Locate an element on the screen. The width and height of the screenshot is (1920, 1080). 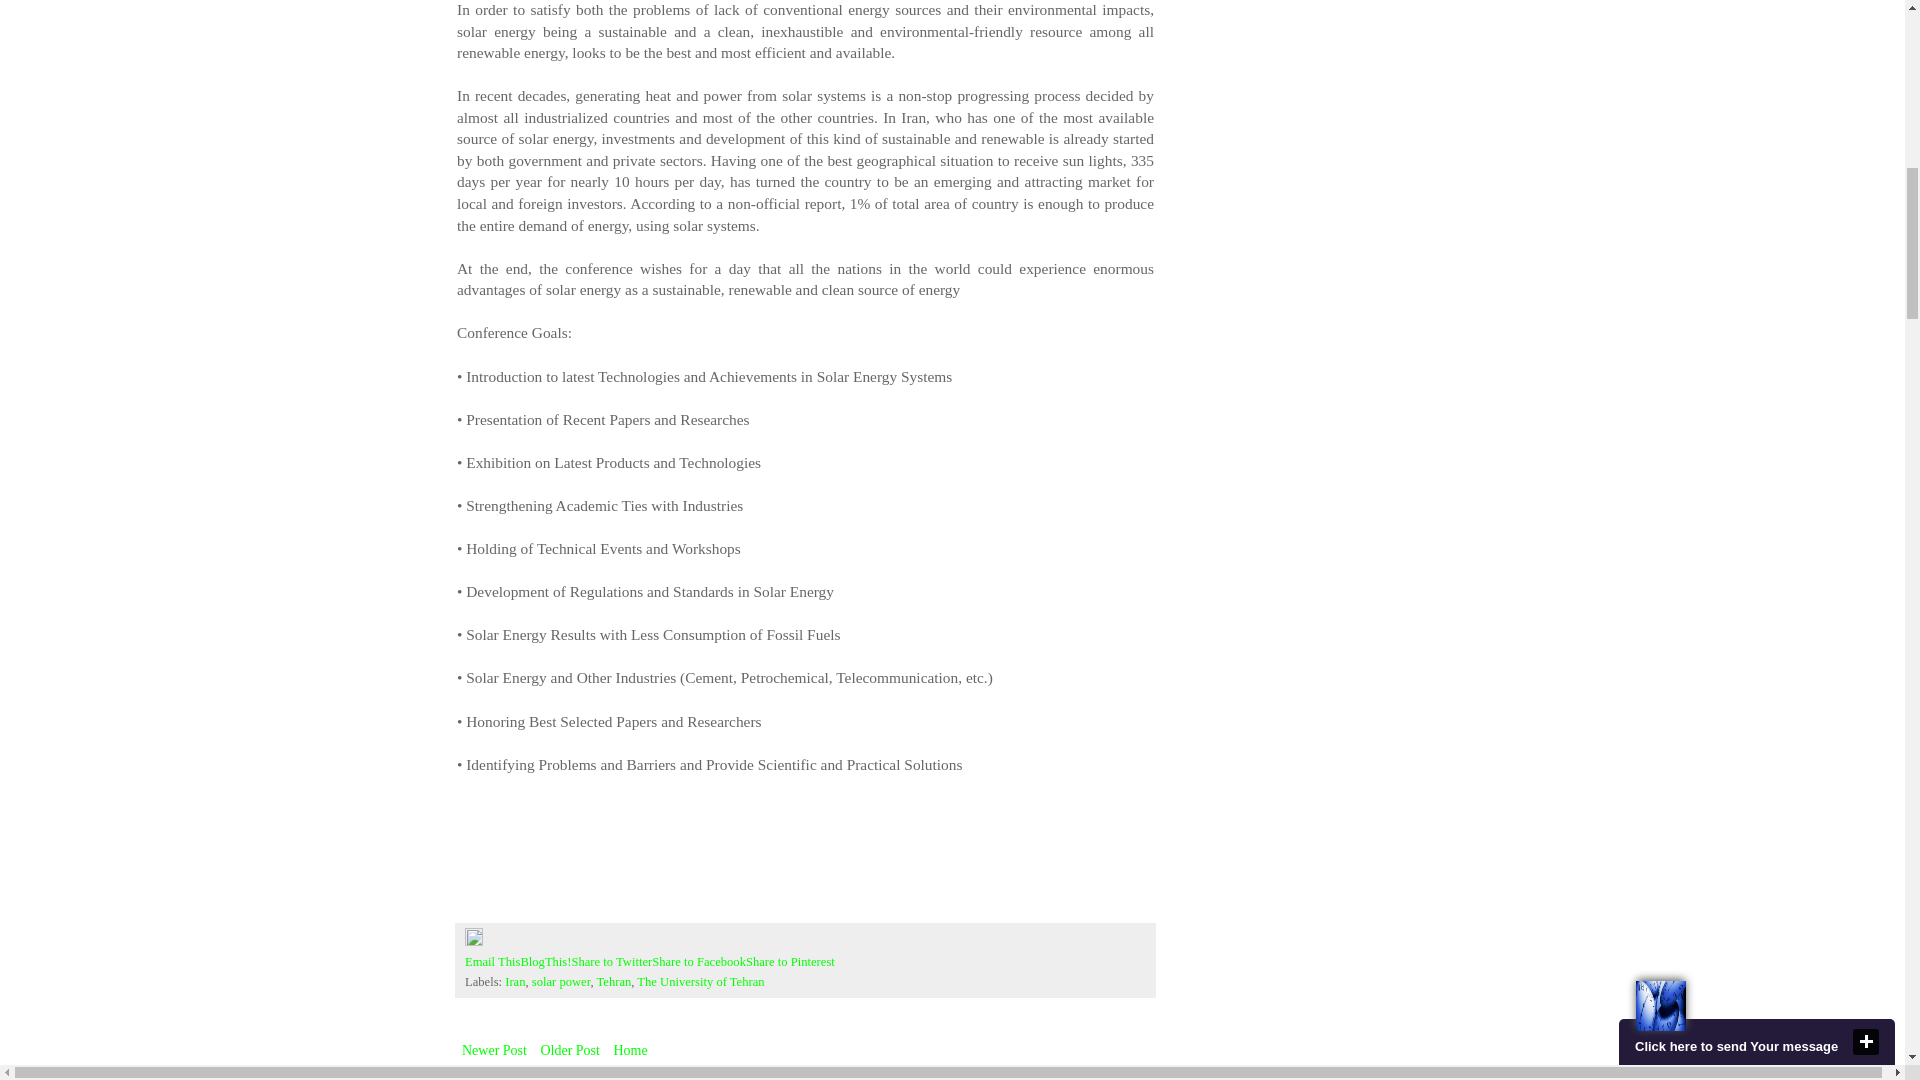
Share to Facebook is located at coordinates (699, 961).